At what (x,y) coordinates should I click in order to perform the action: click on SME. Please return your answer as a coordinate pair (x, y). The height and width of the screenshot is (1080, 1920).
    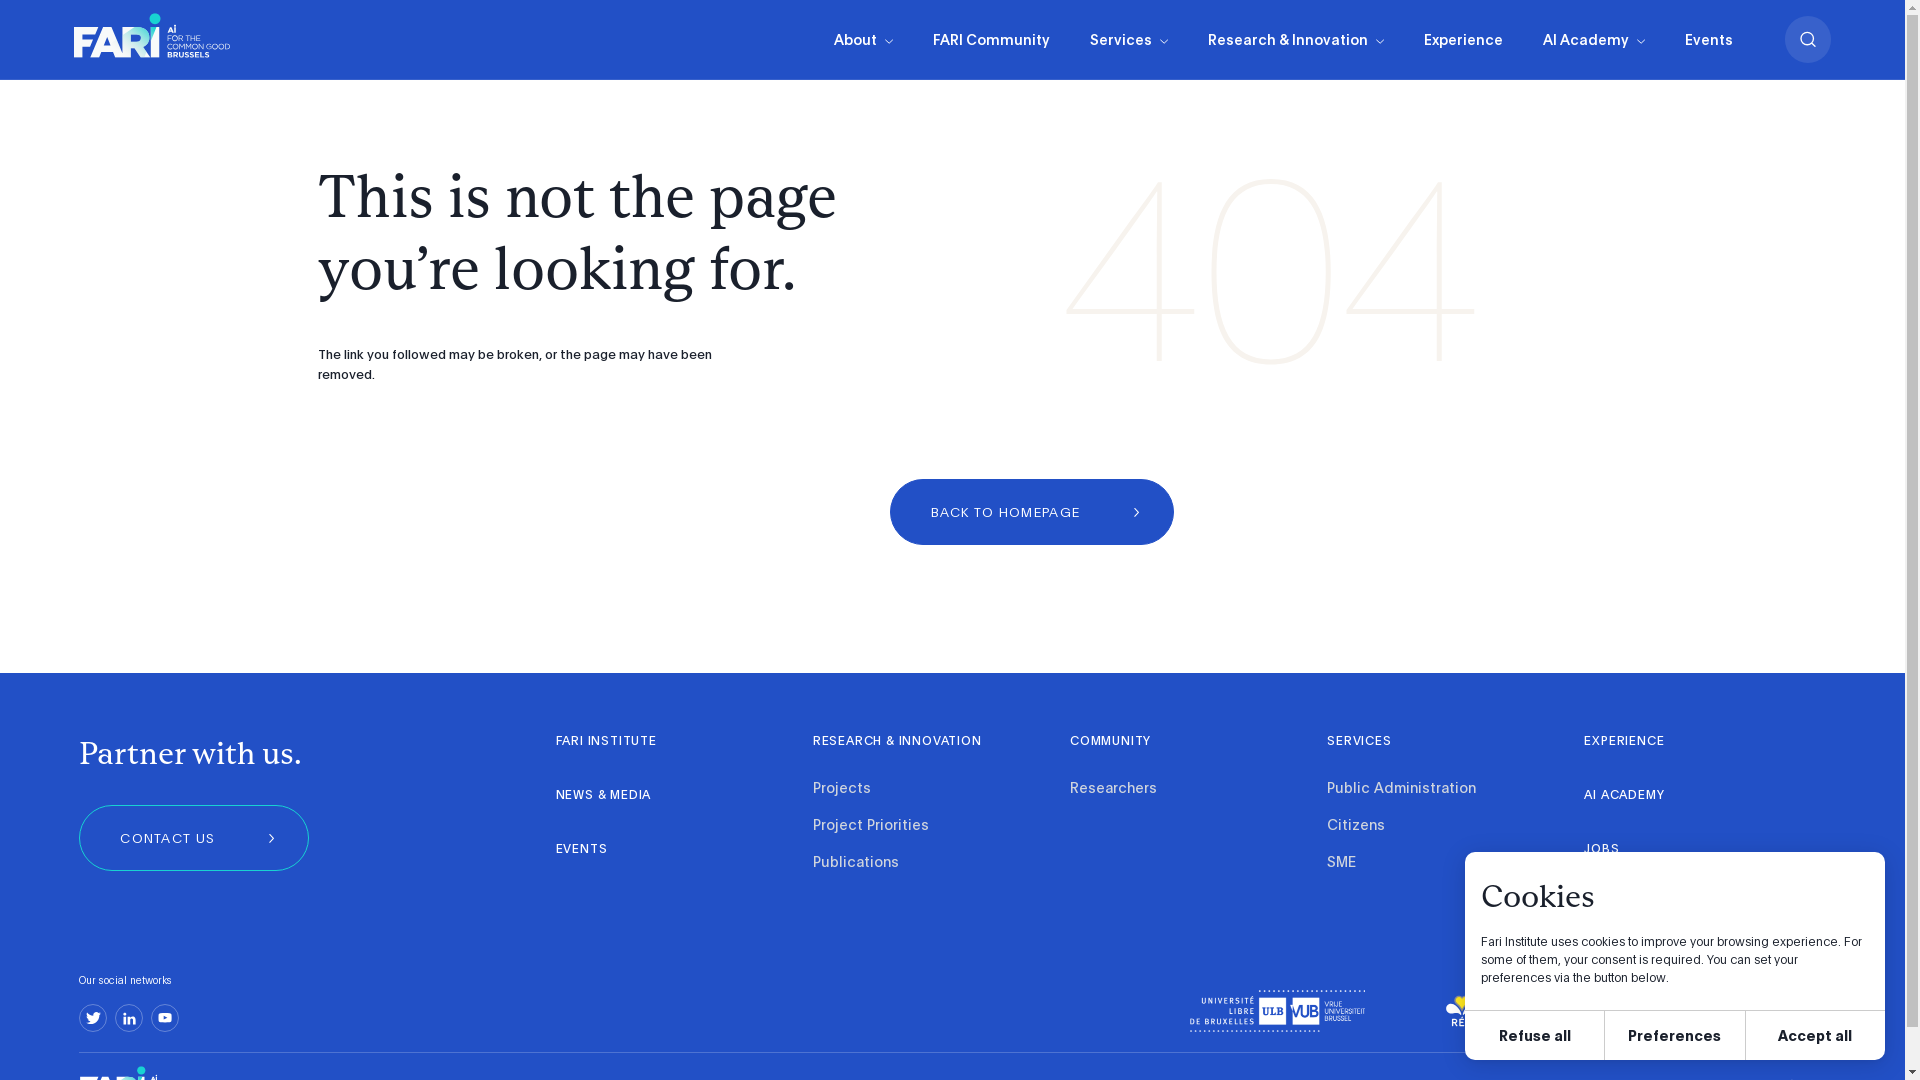
    Looking at the image, I should click on (1347, 864).